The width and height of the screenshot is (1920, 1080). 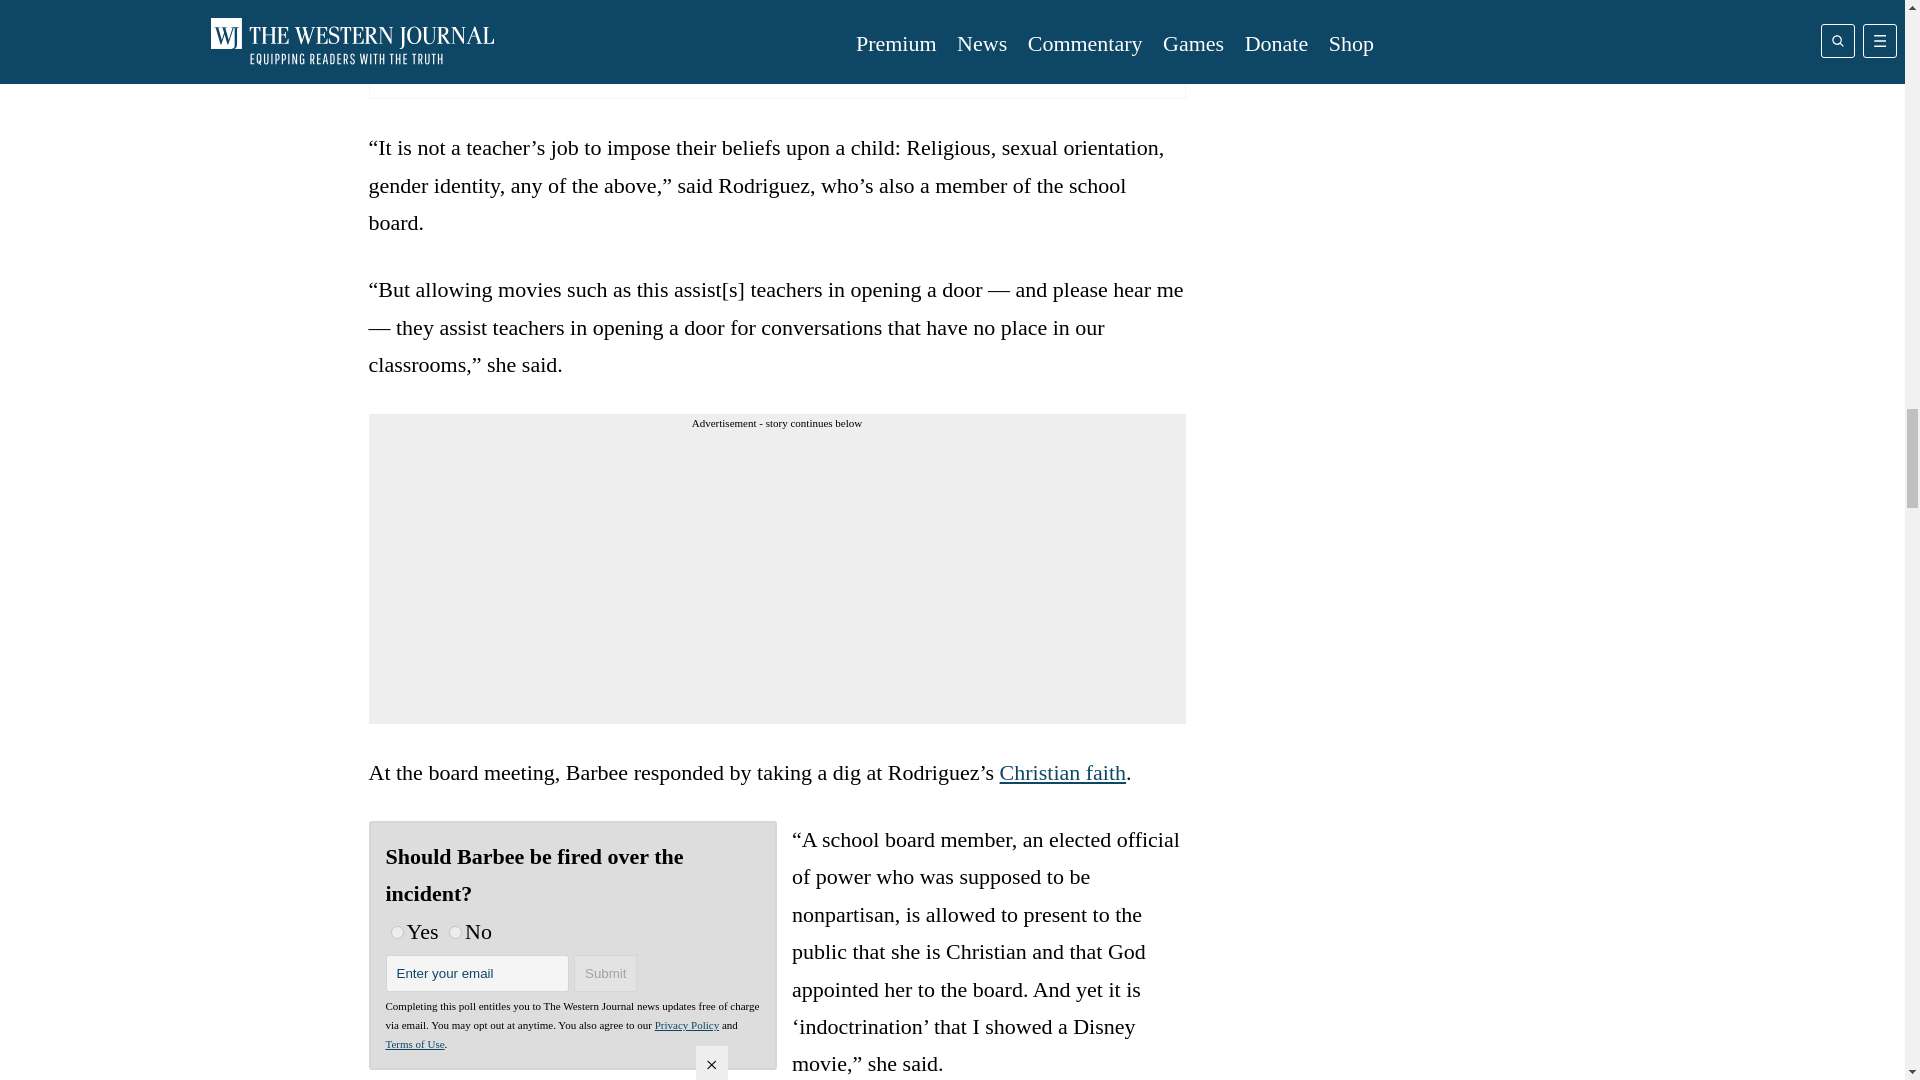 What do you see at coordinates (456, 932) in the screenshot?
I see `no` at bounding box center [456, 932].